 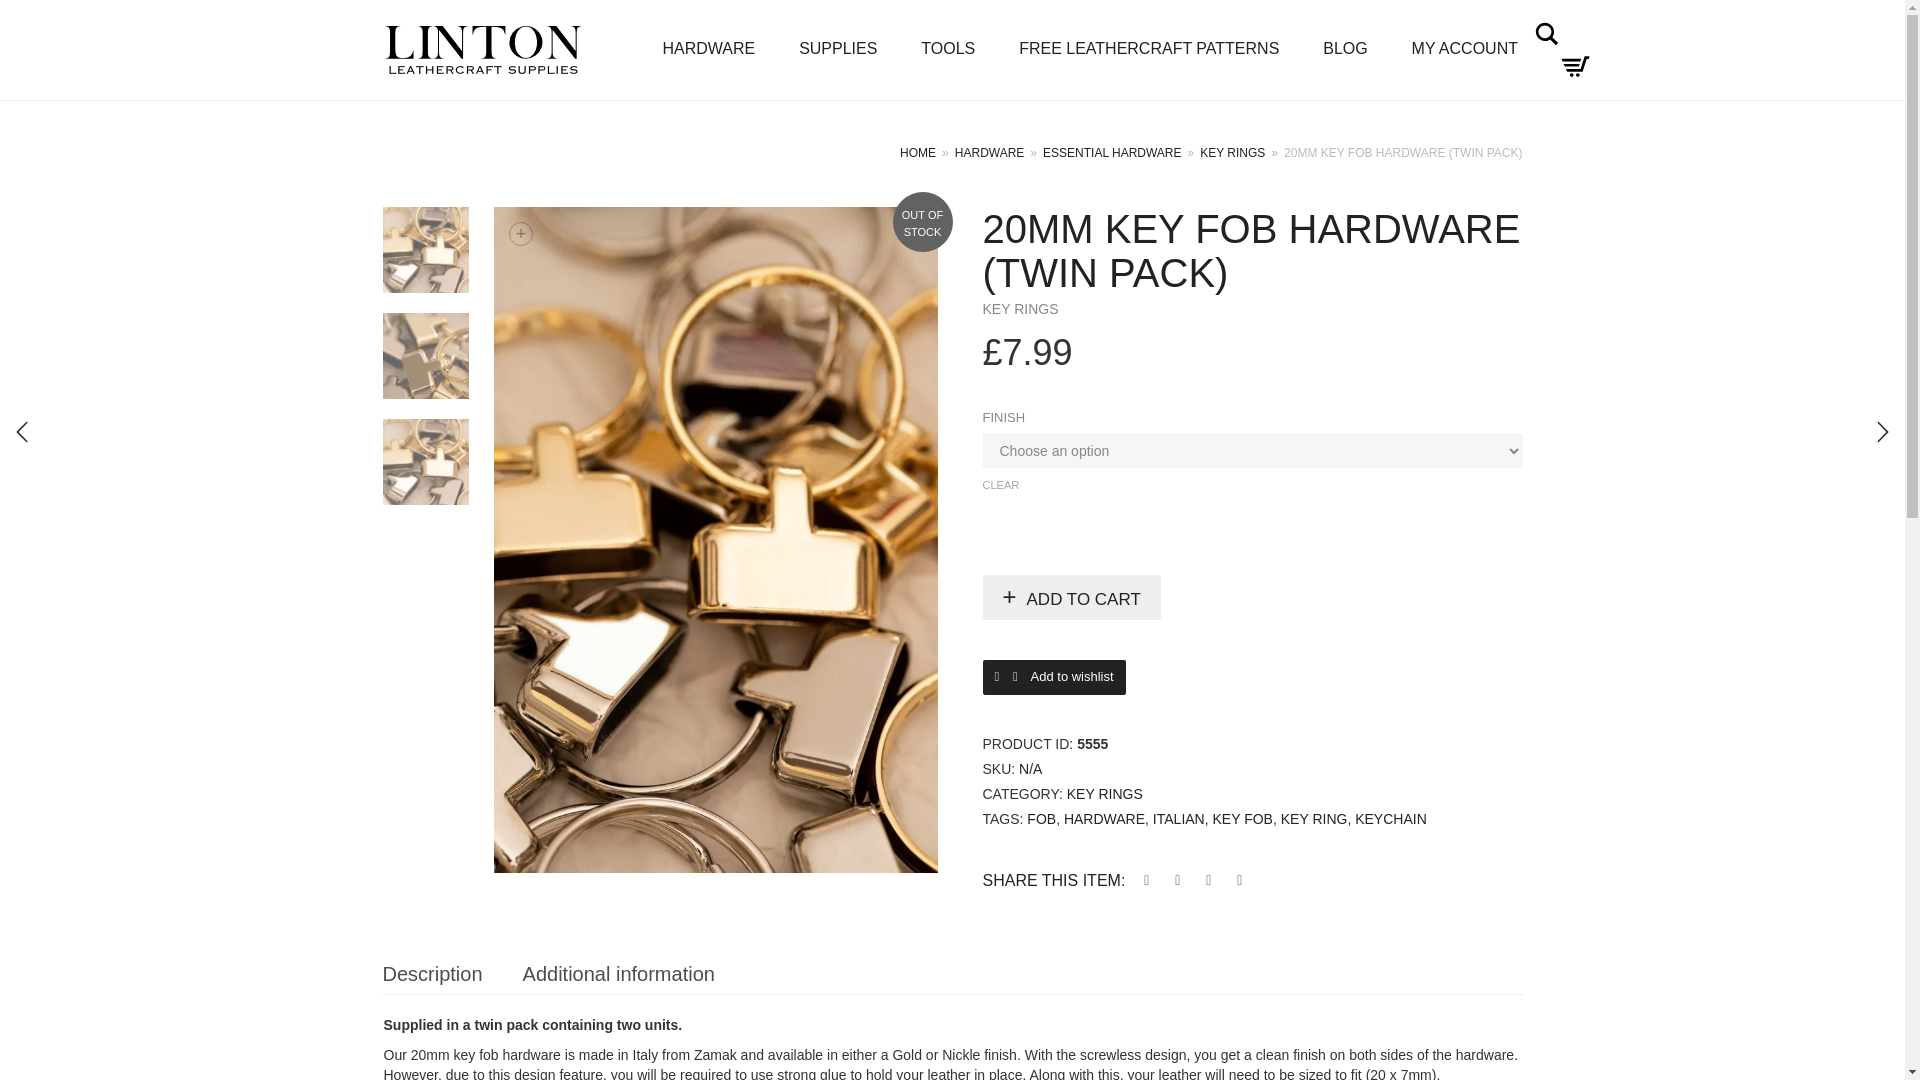 What do you see at coordinates (1546, 34) in the screenshot?
I see `Search` at bounding box center [1546, 34].